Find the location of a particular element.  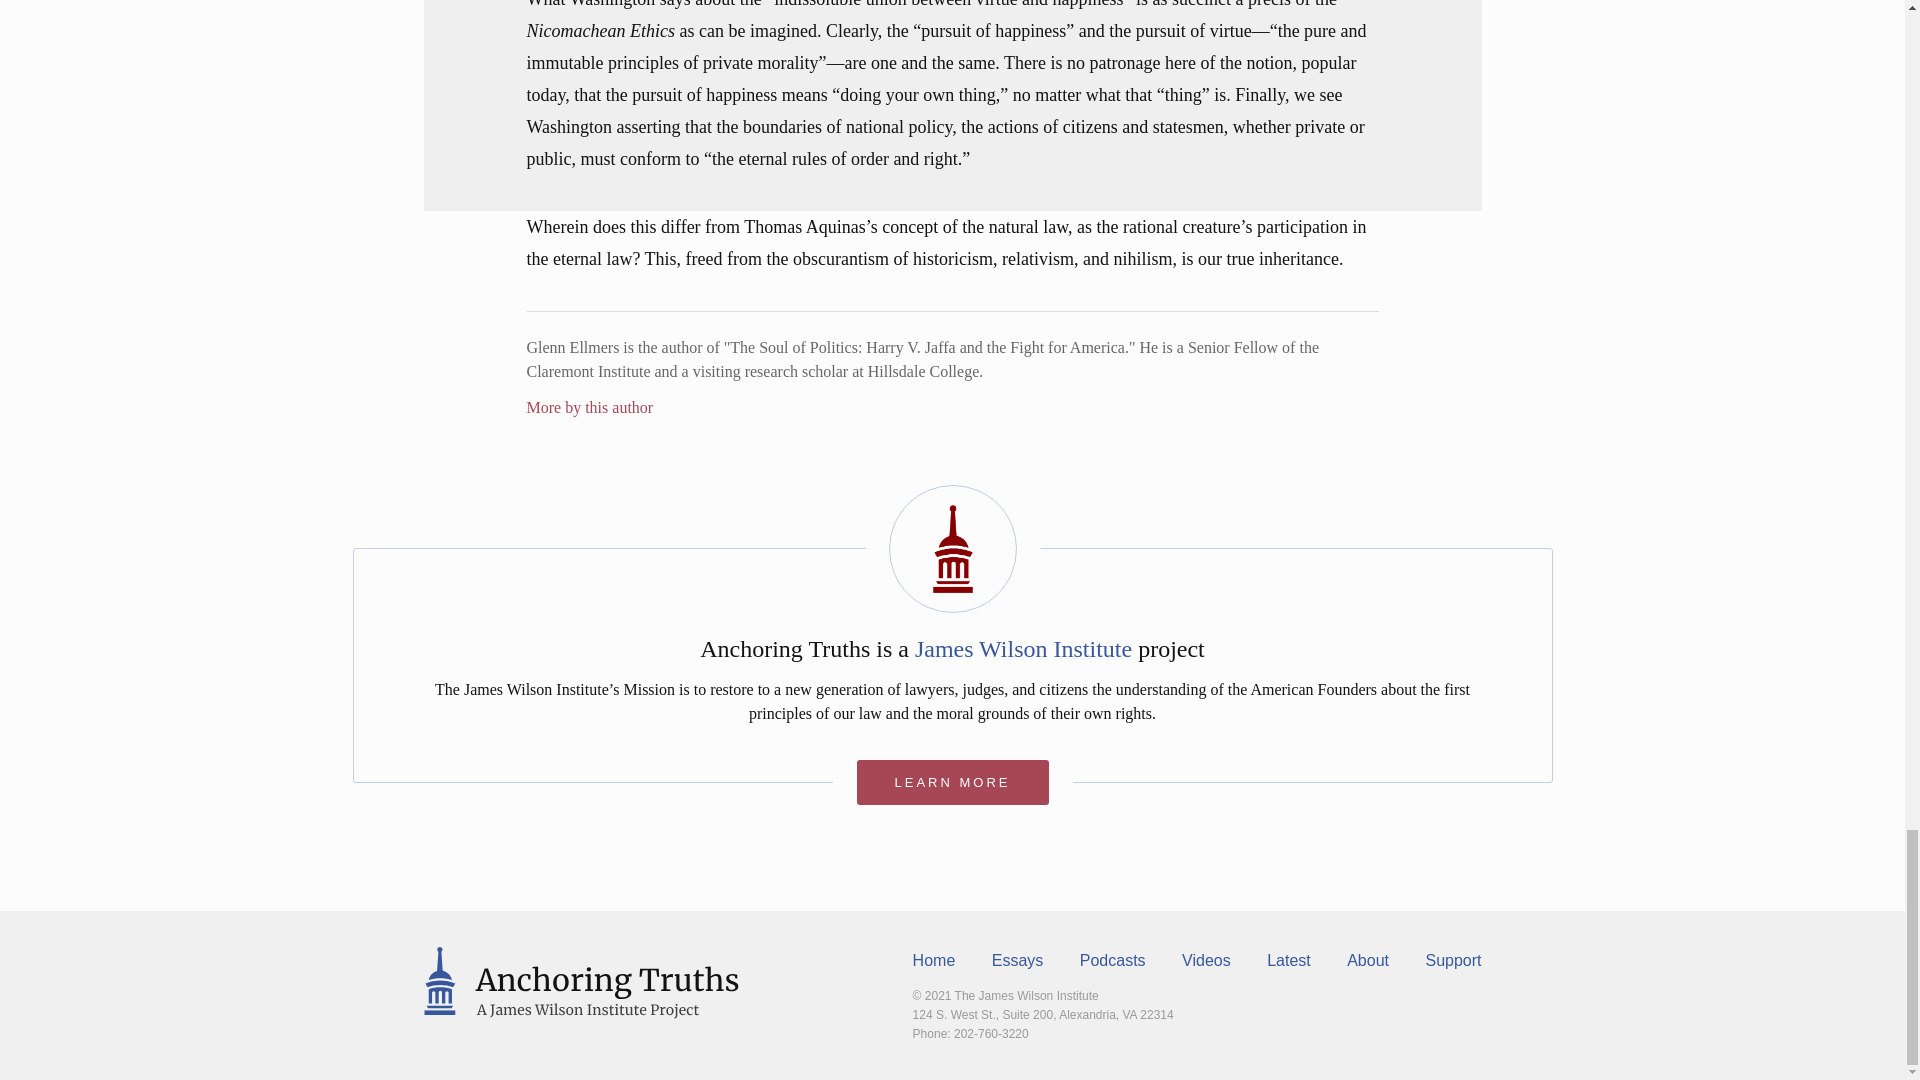

Videos is located at coordinates (1206, 960).